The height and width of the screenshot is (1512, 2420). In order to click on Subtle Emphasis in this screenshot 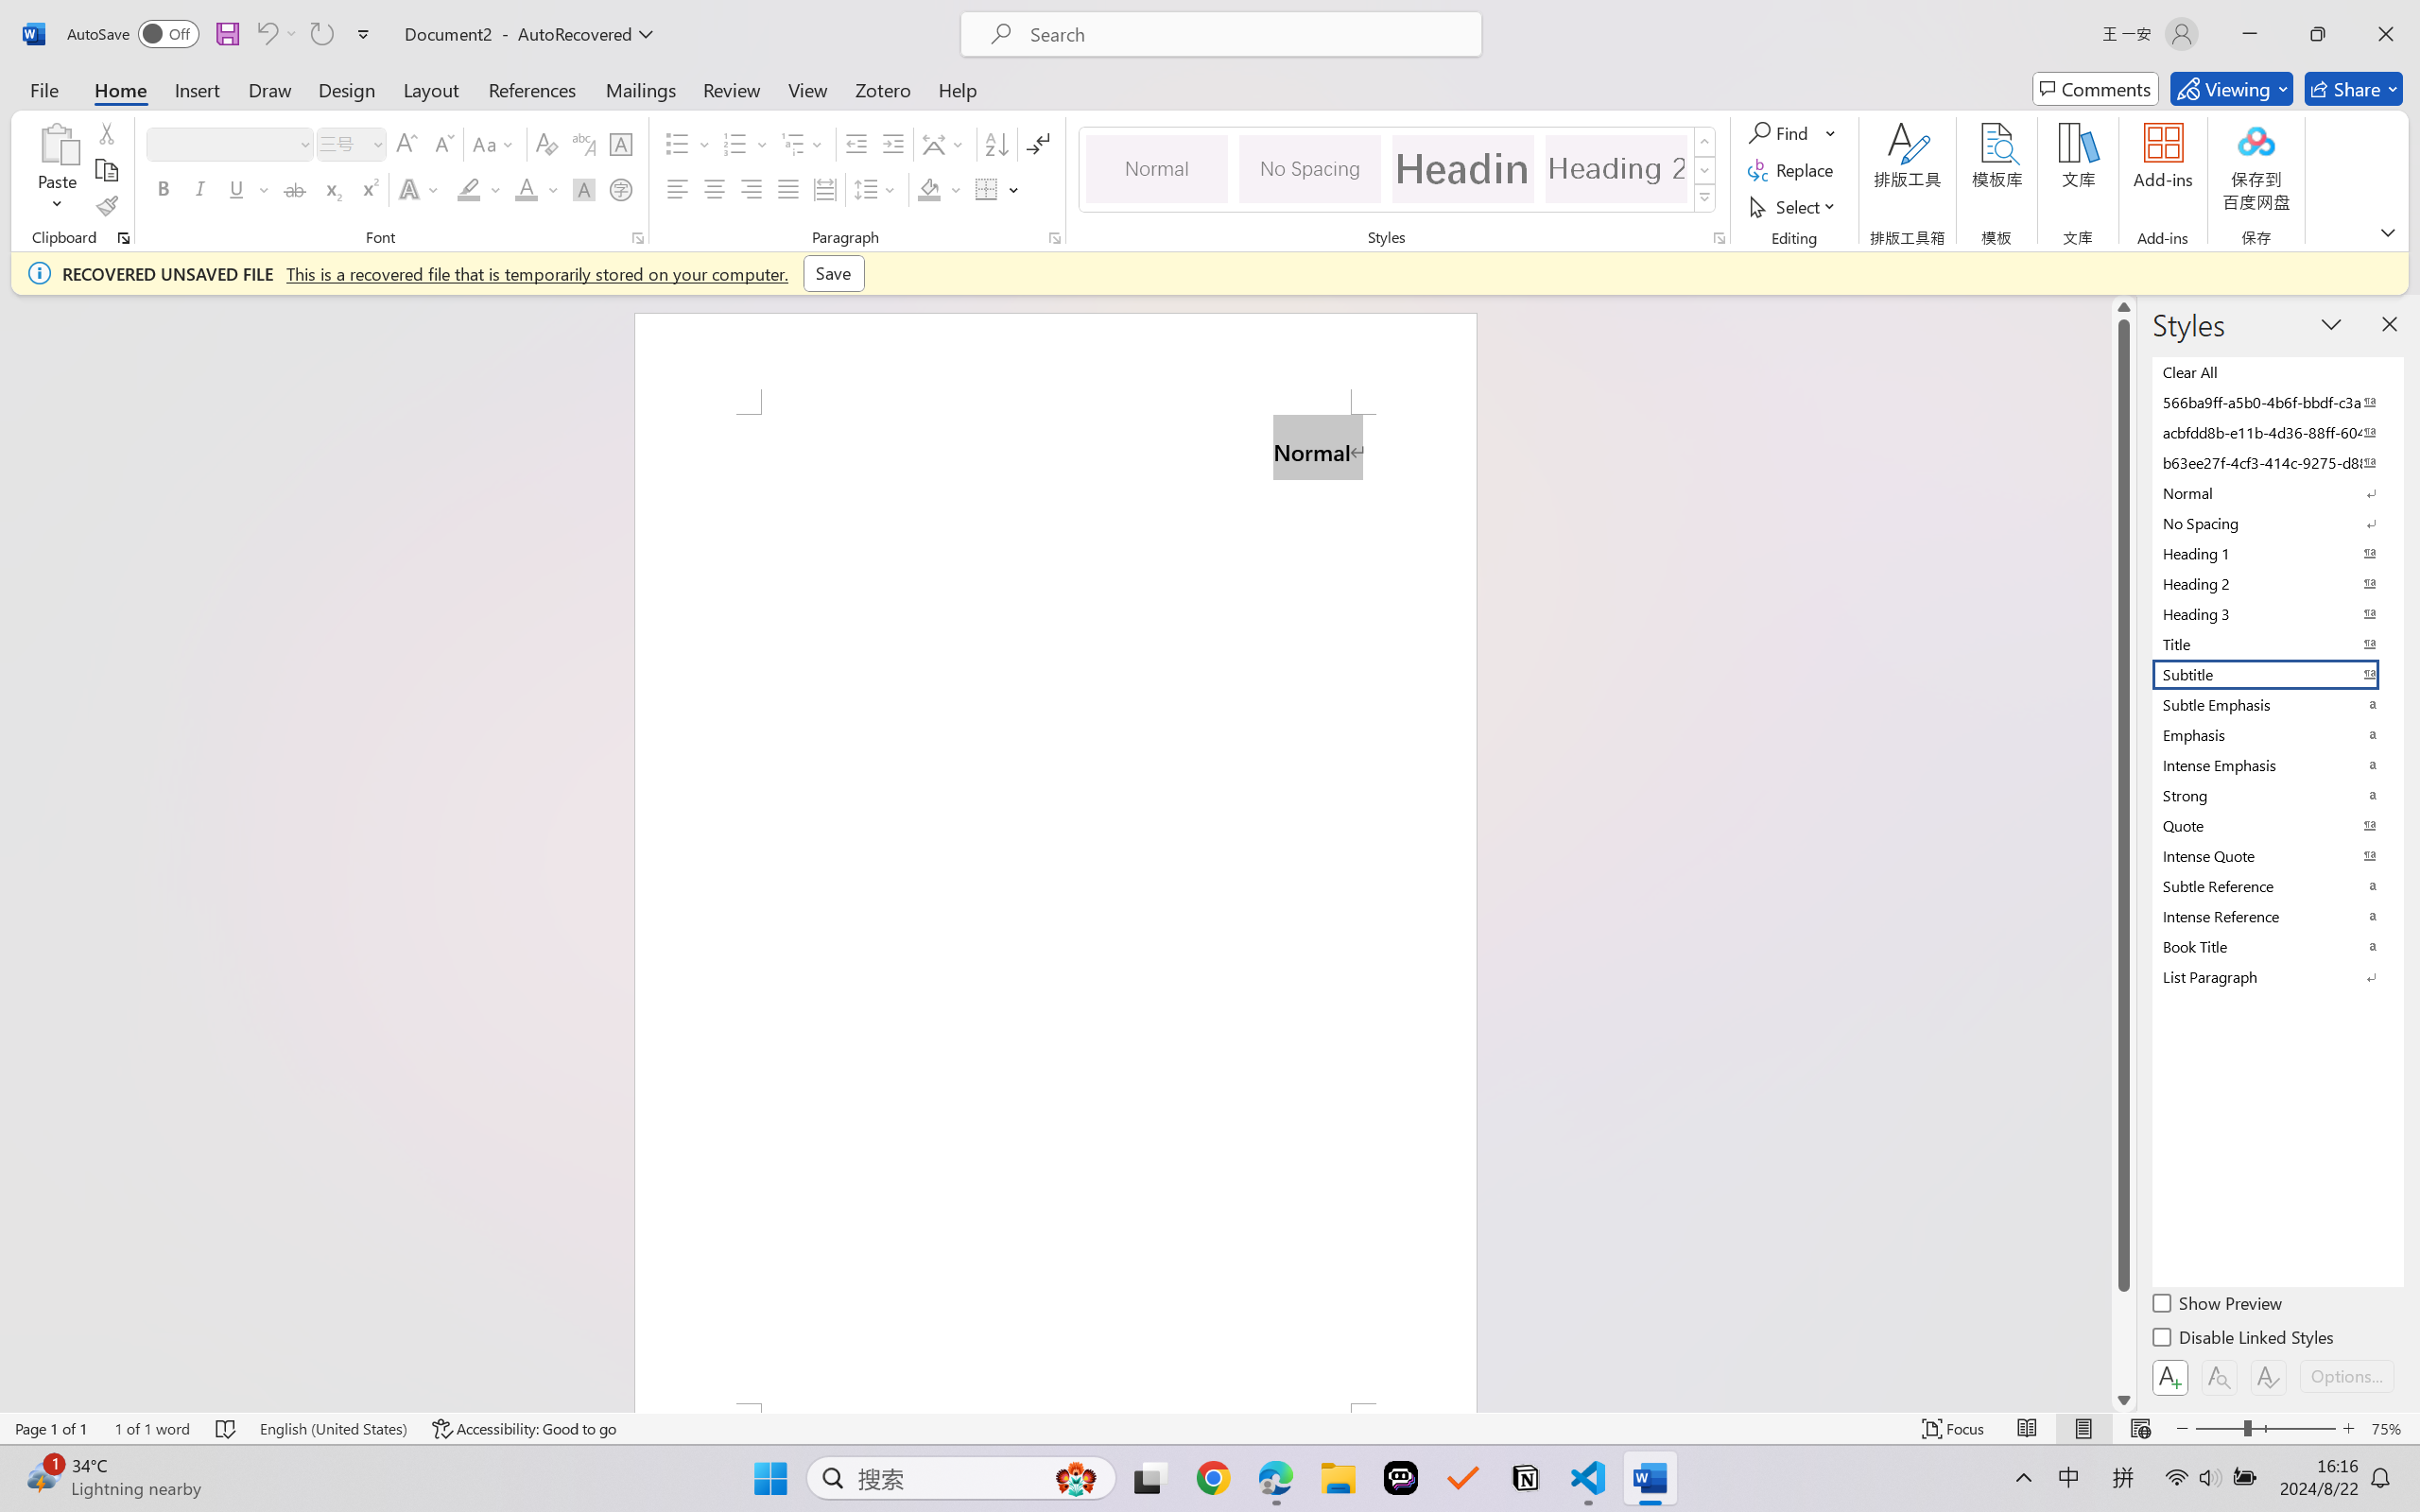, I will do `click(2276, 704)`.